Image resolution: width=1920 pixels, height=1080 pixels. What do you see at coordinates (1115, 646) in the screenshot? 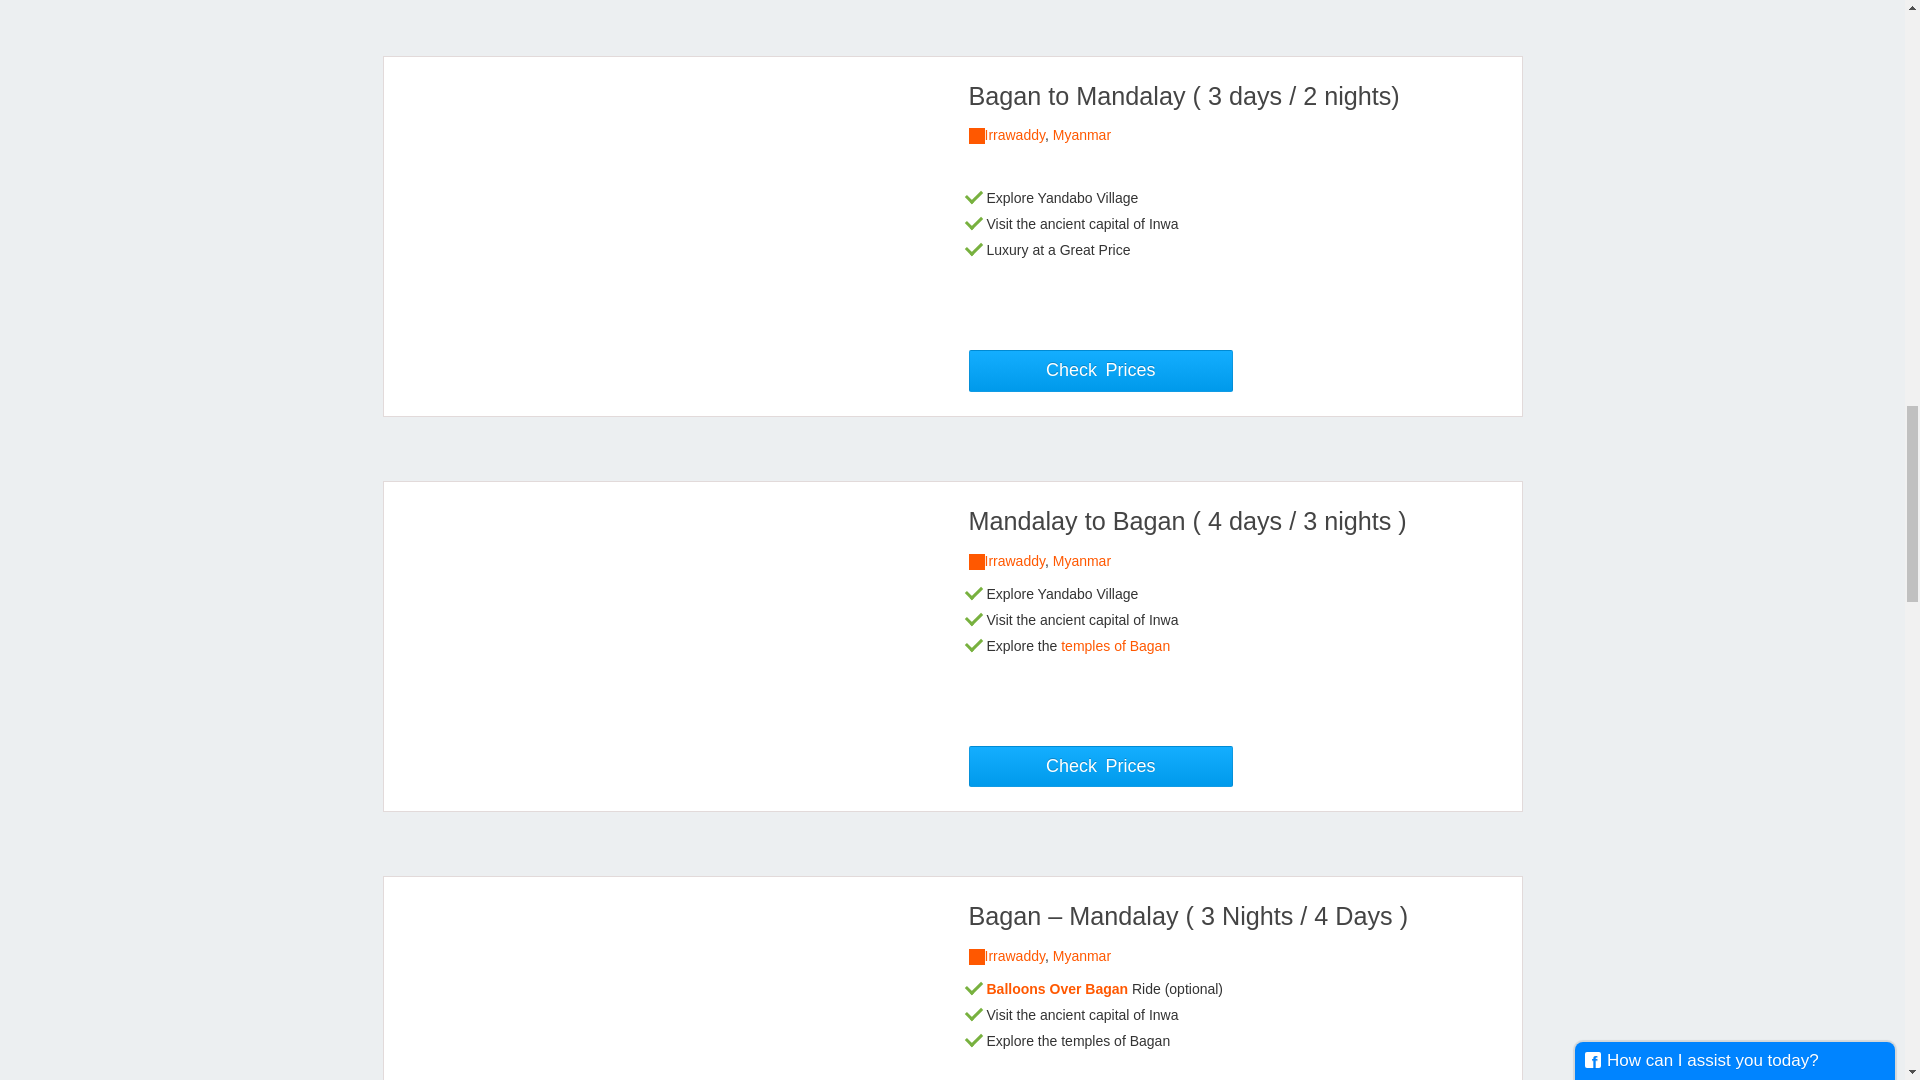
I see `temples of Bagan` at bounding box center [1115, 646].